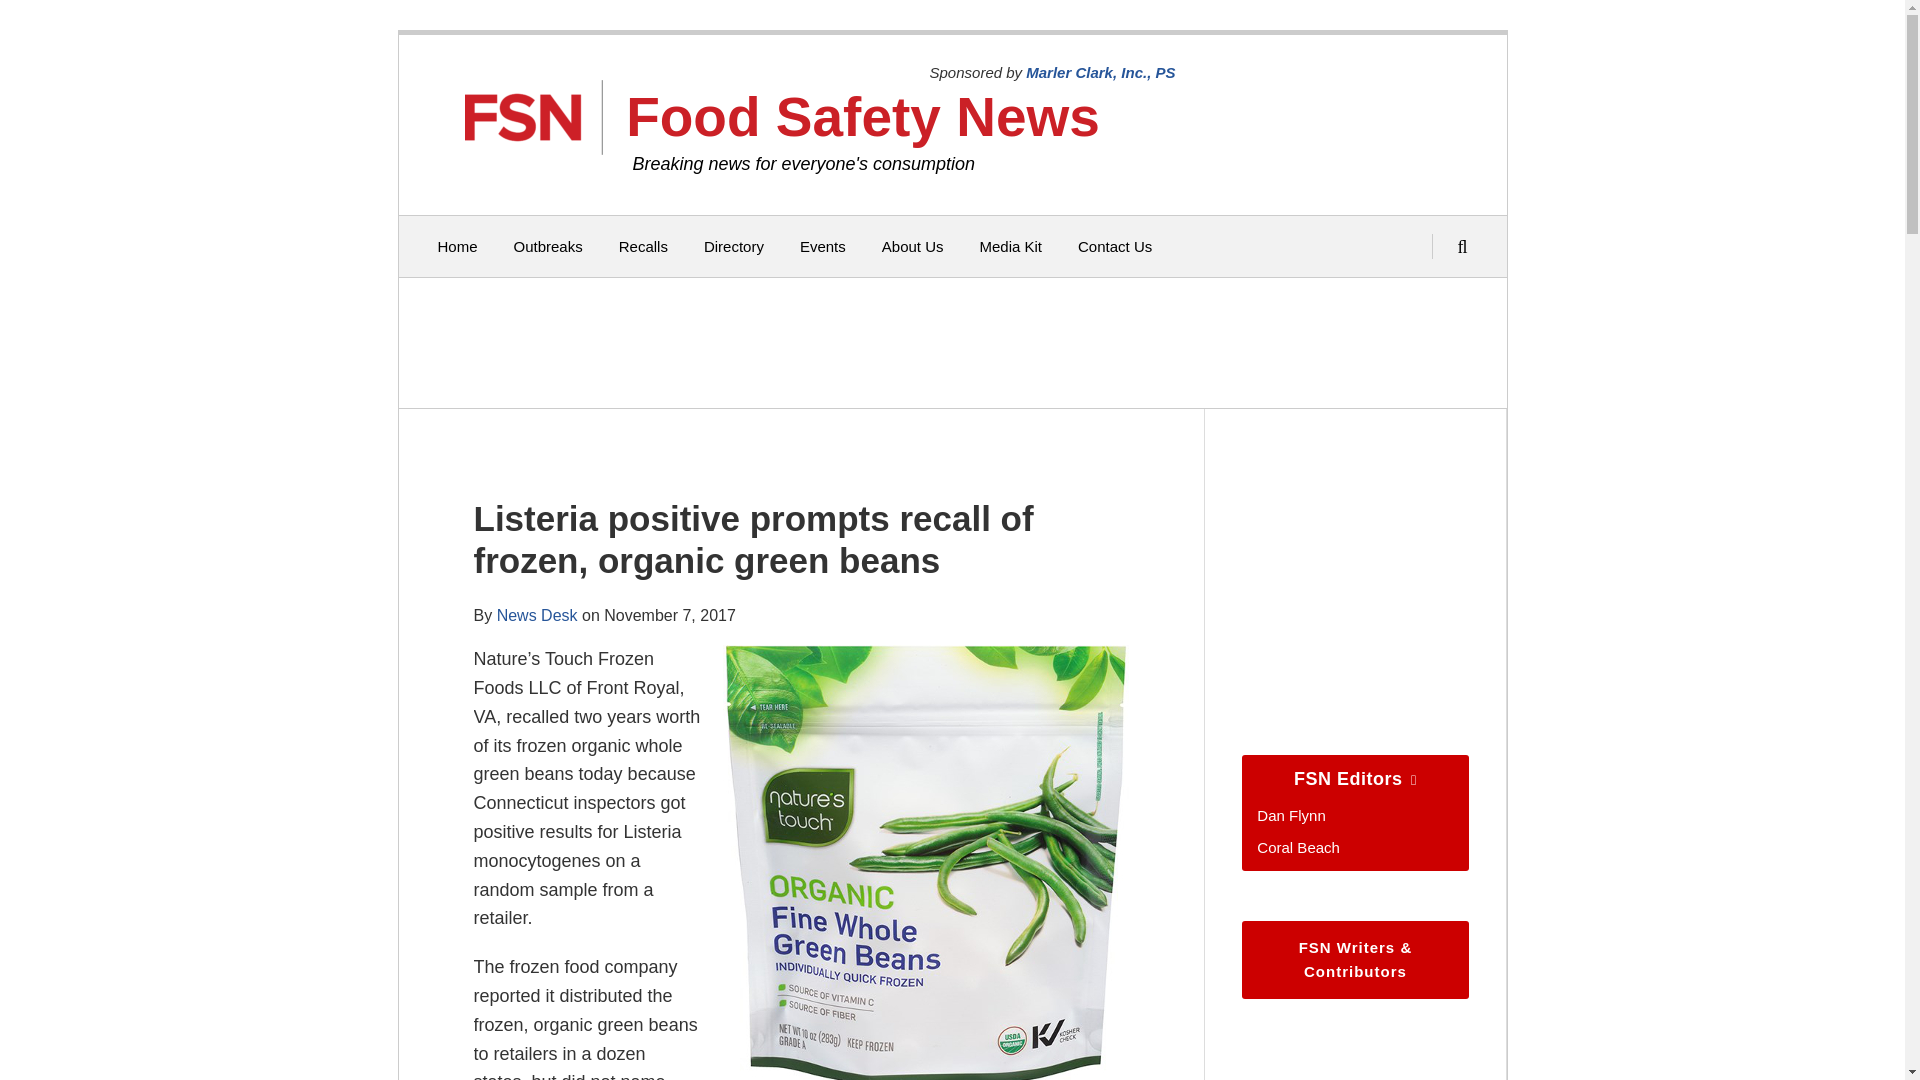  I want to click on Marler Clark, Inc., PS, so click(1100, 72).